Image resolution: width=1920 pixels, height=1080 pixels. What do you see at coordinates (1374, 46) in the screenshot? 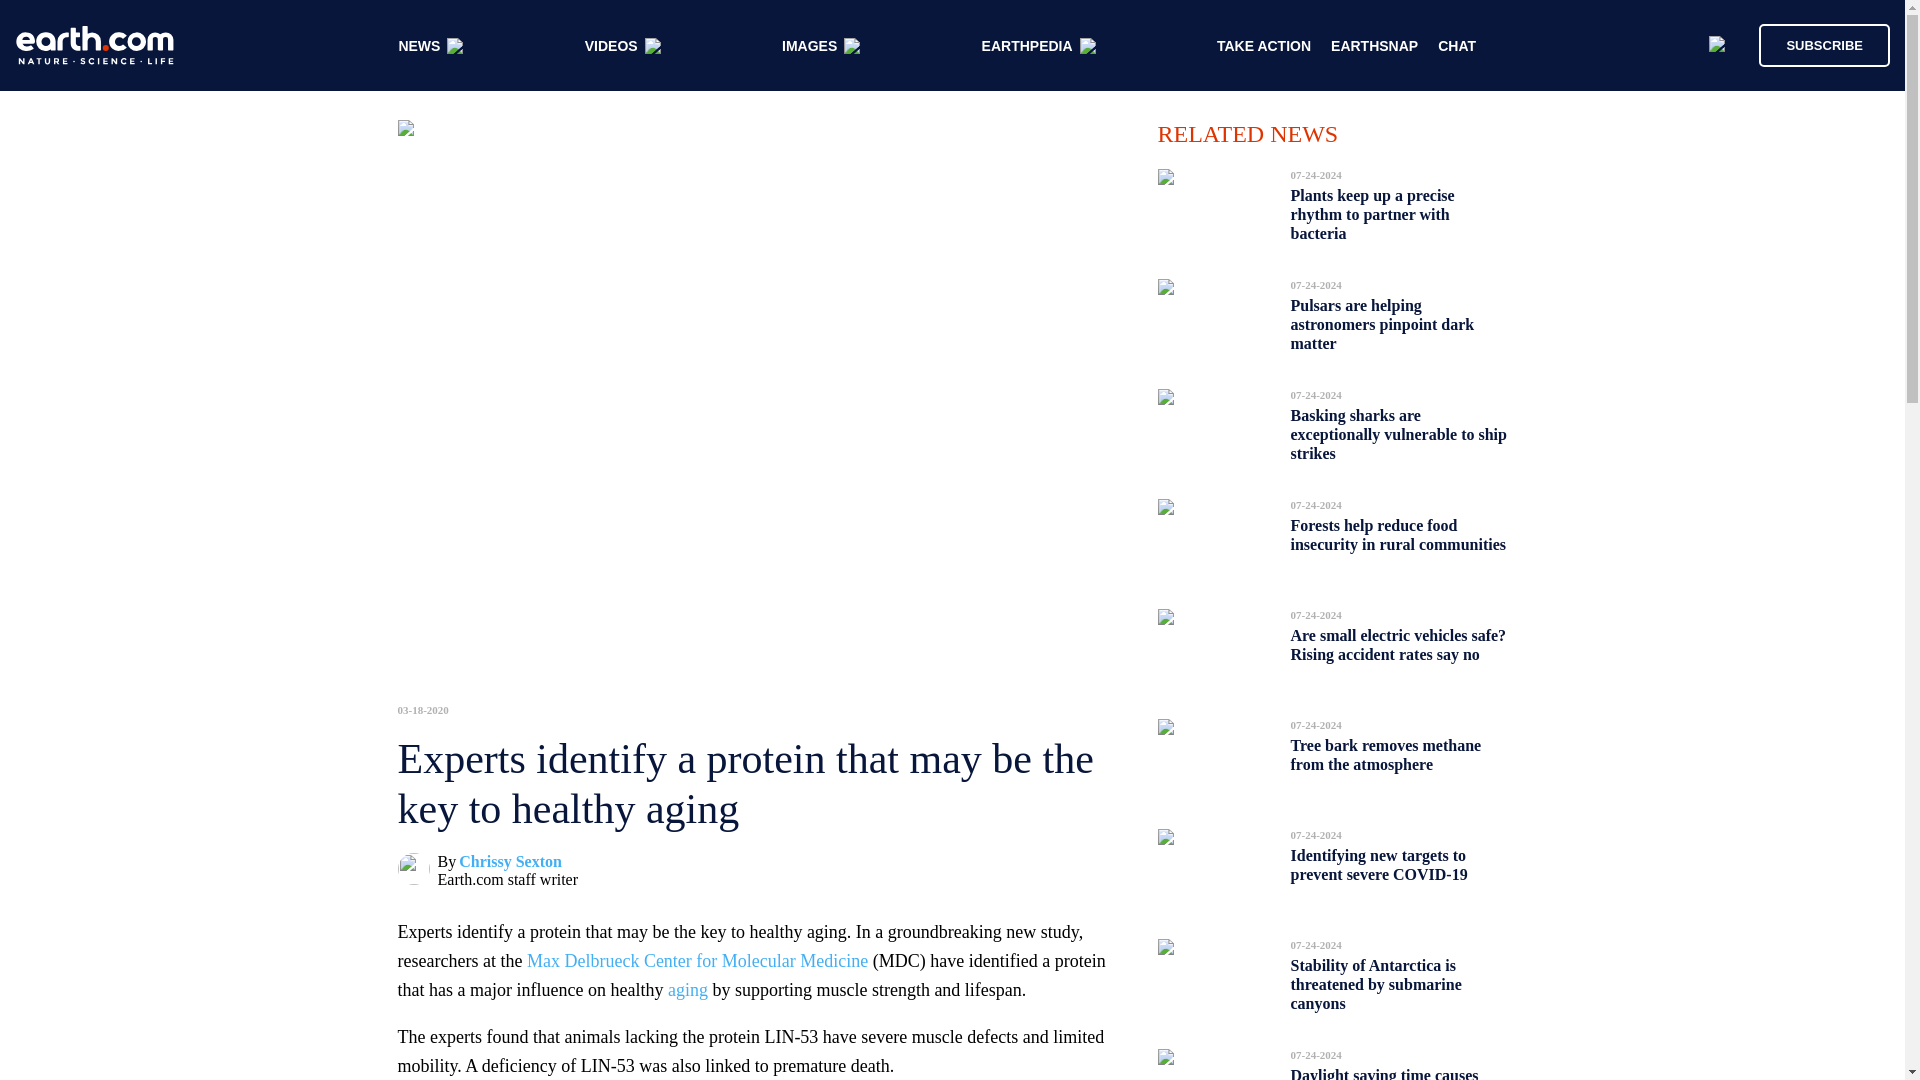
I see `EARTHSNAP` at bounding box center [1374, 46].